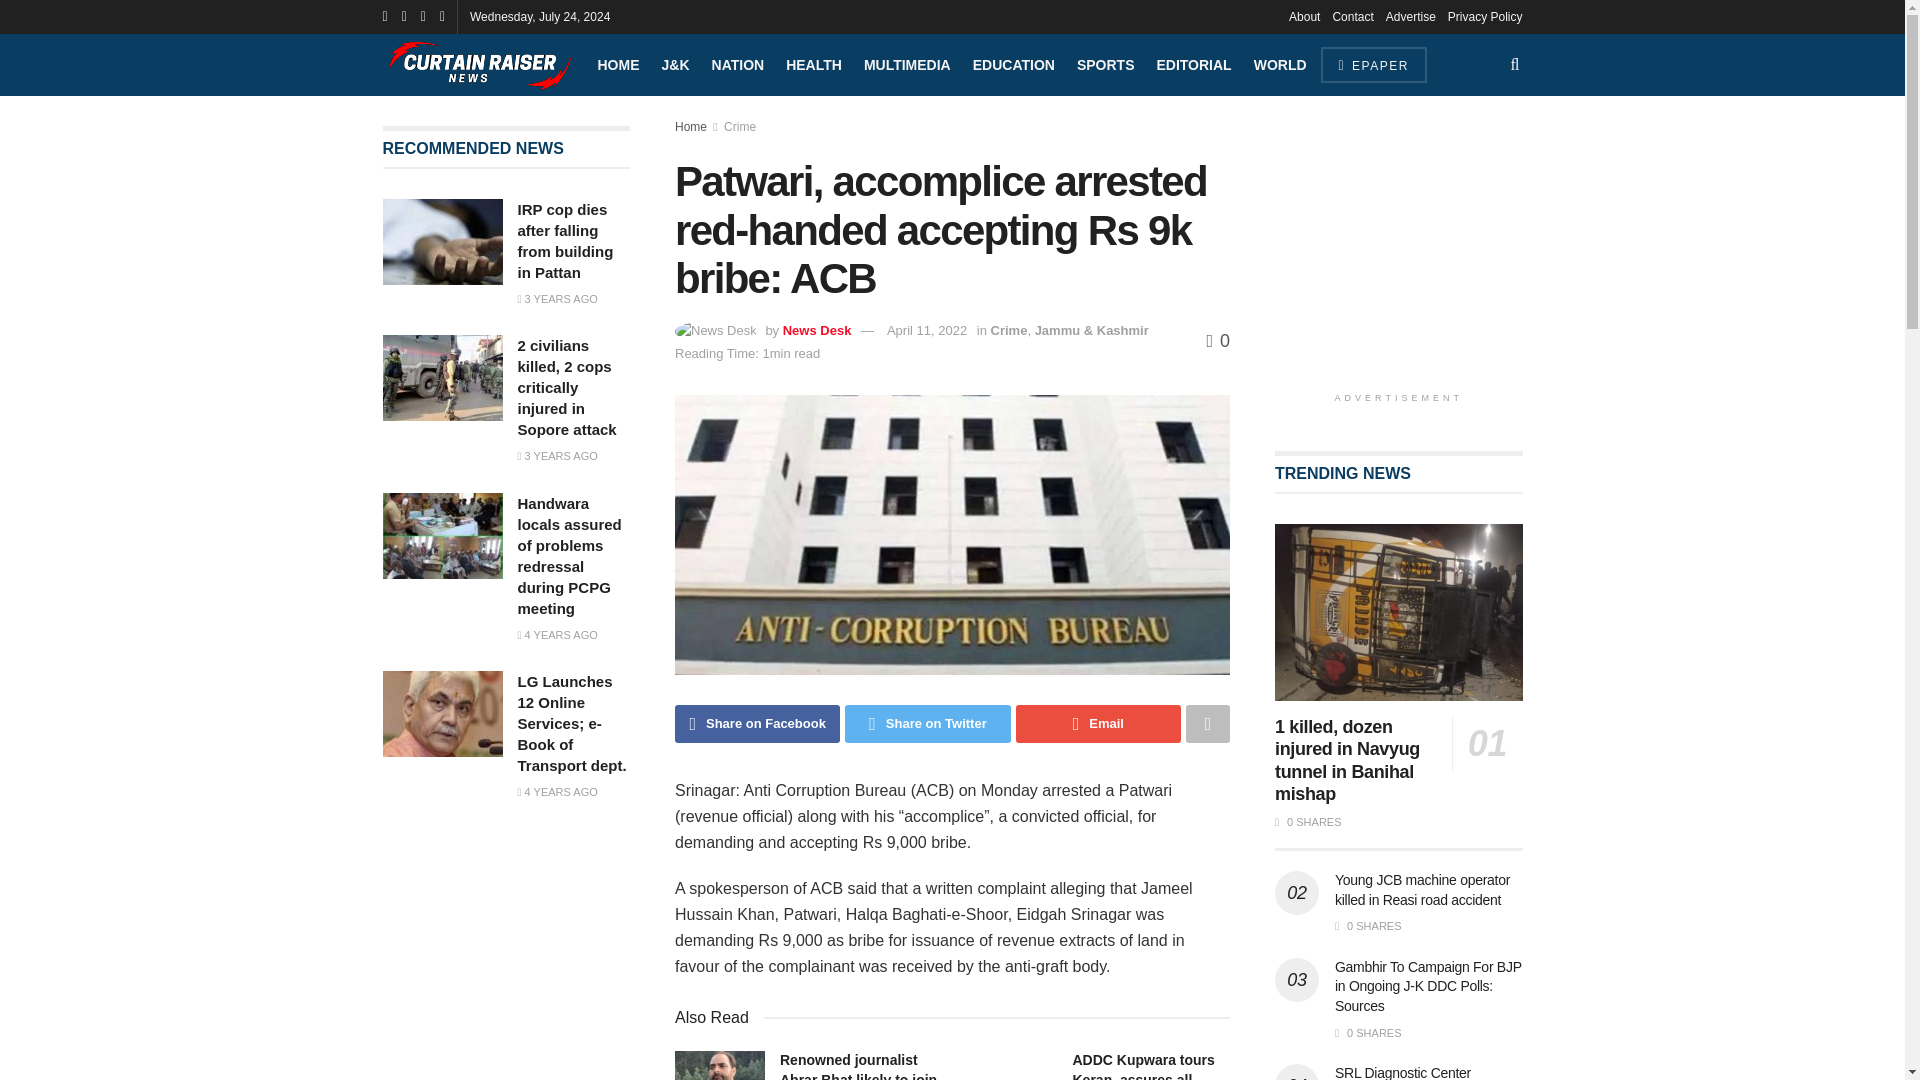  What do you see at coordinates (818, 330) in the screenshot?
I see `News Desk` at bounding box center [818, 330].